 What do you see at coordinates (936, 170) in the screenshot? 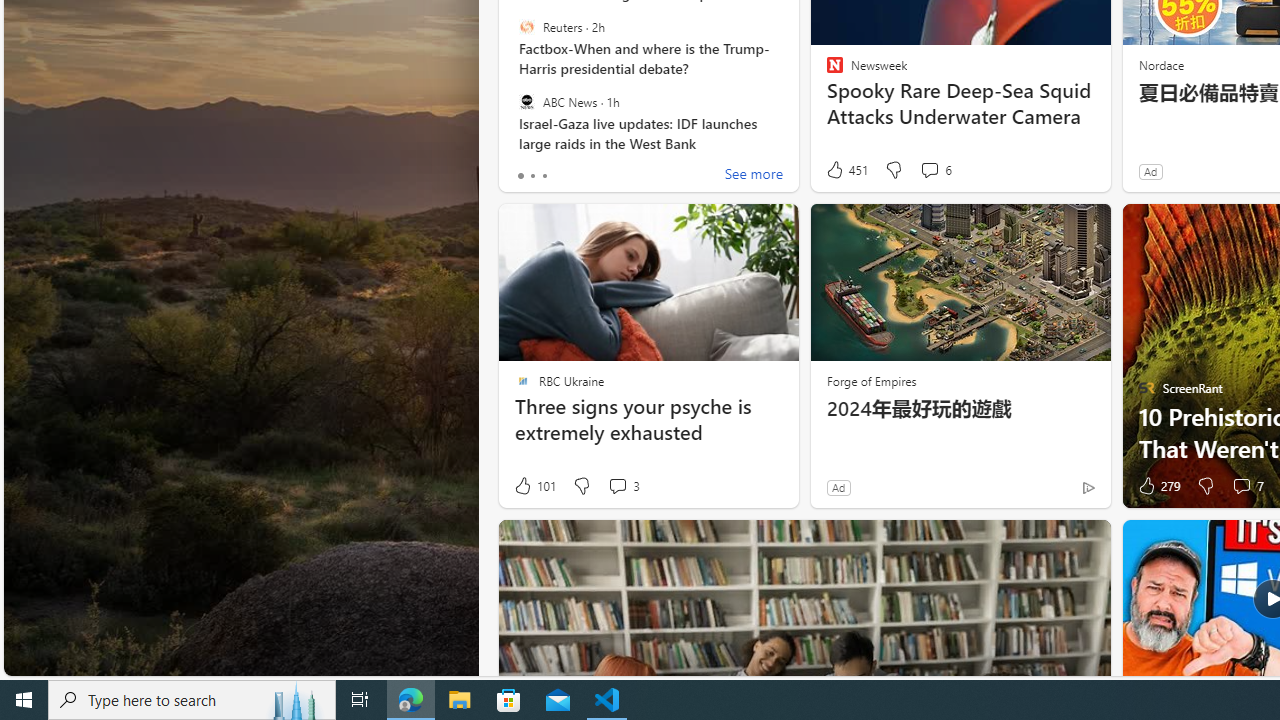
I see `View comments 6 Comment` at bounding box center [936, 170].